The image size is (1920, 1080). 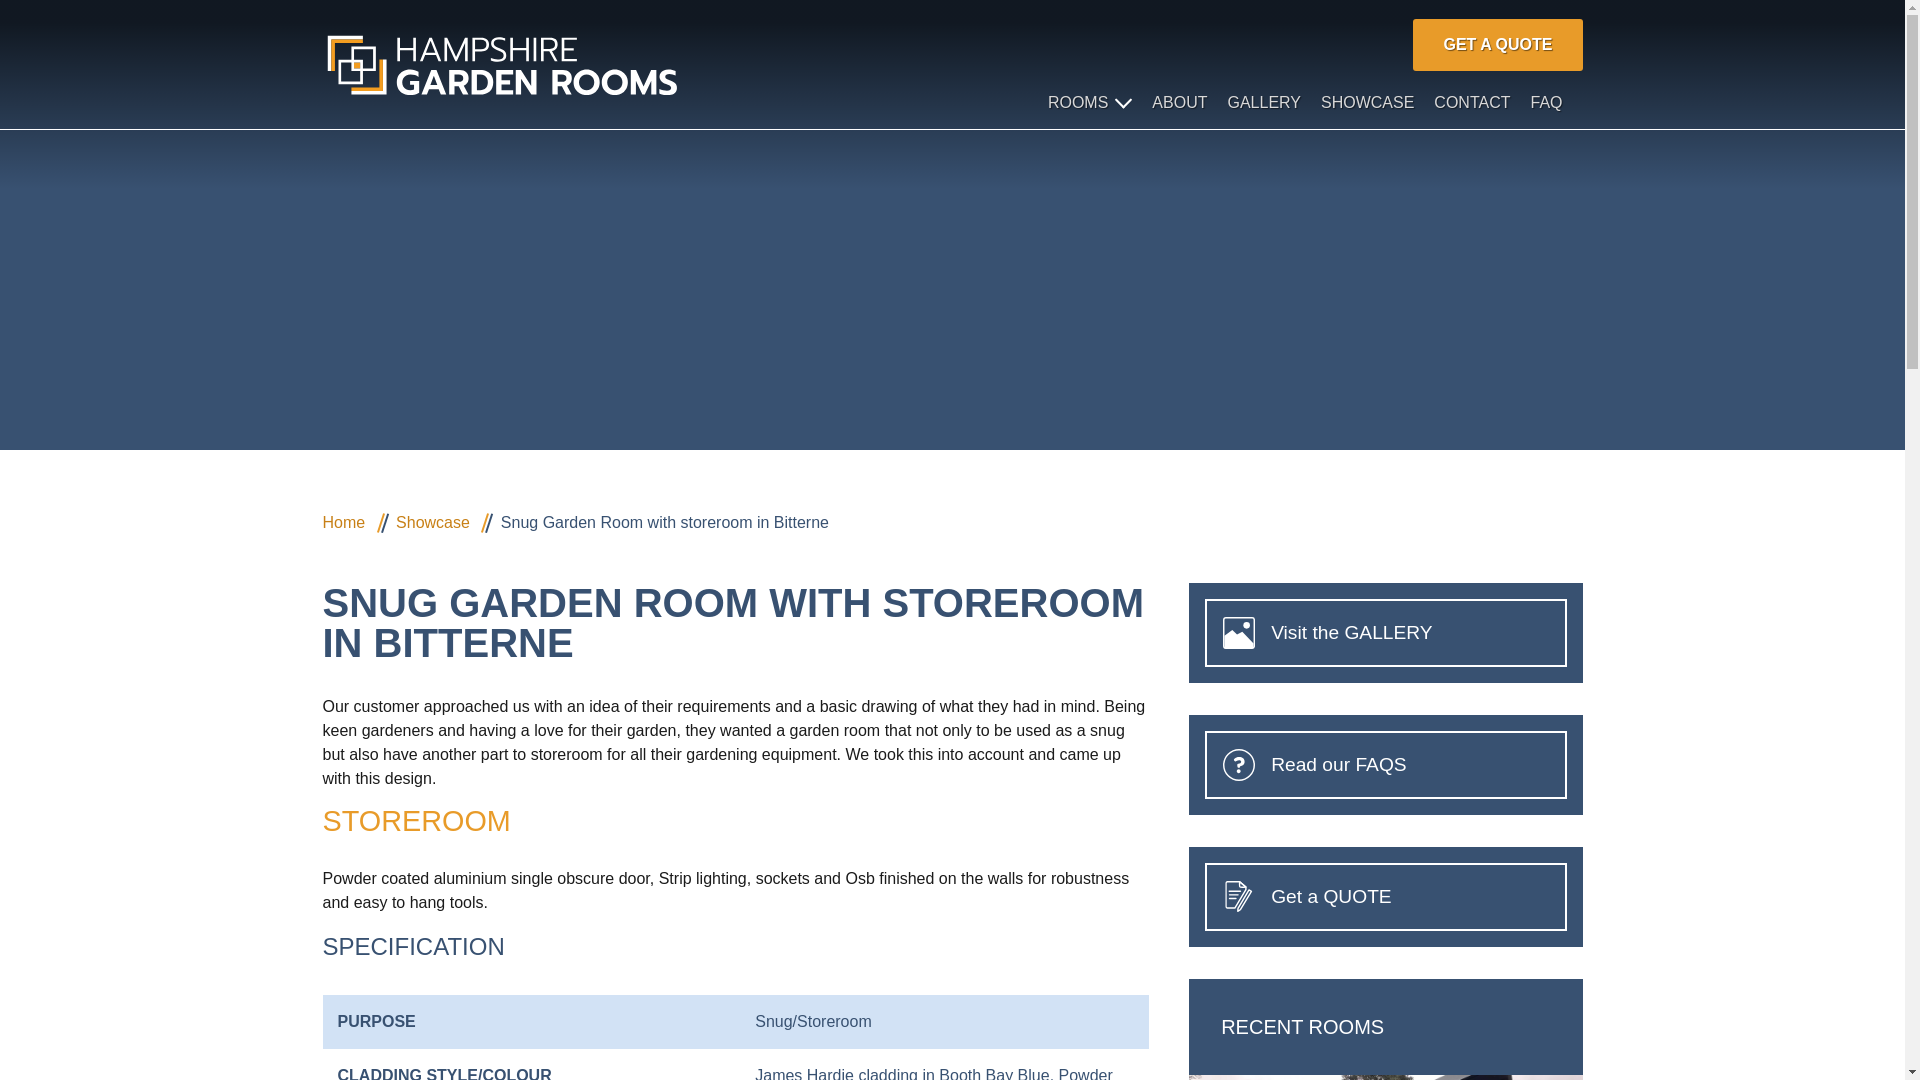 I want to click on Visit the GALLERY, so click(x=1385, y=632).